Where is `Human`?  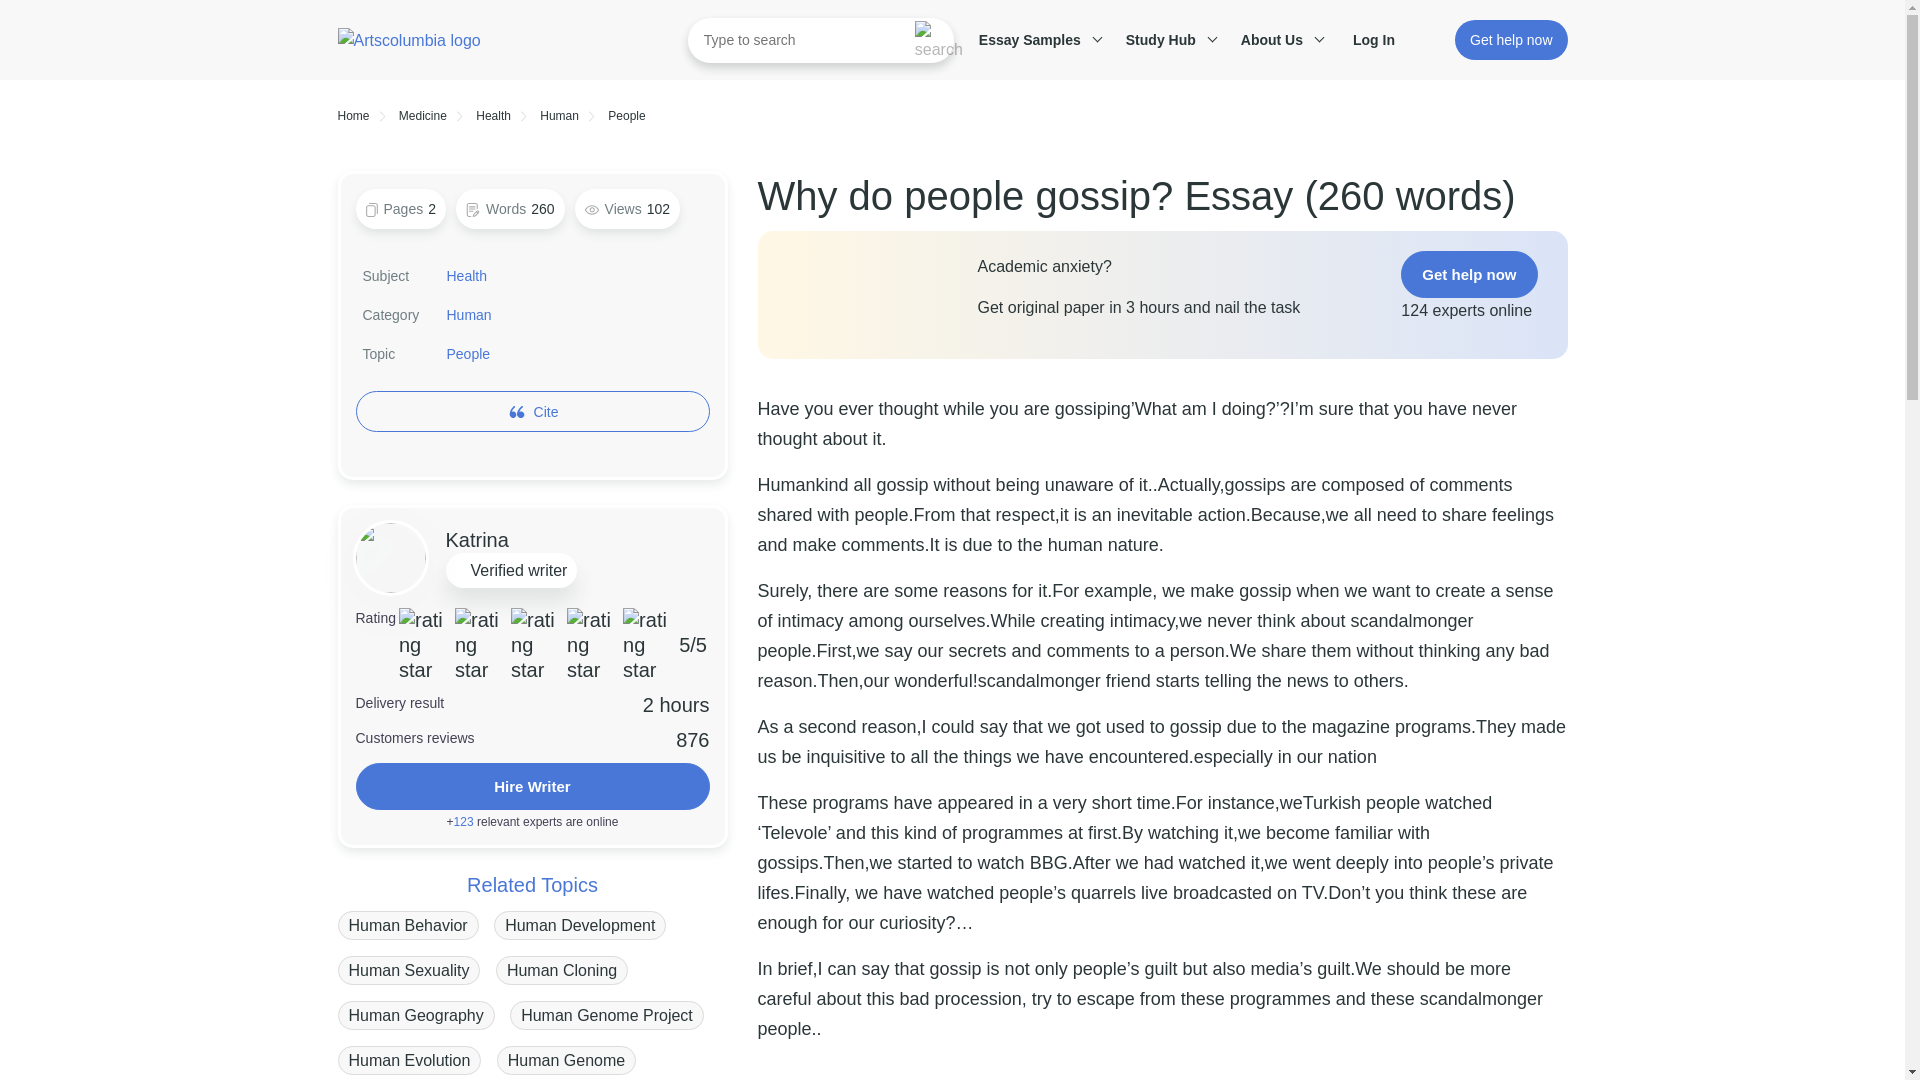 Human is located at coordinates (559, 116).